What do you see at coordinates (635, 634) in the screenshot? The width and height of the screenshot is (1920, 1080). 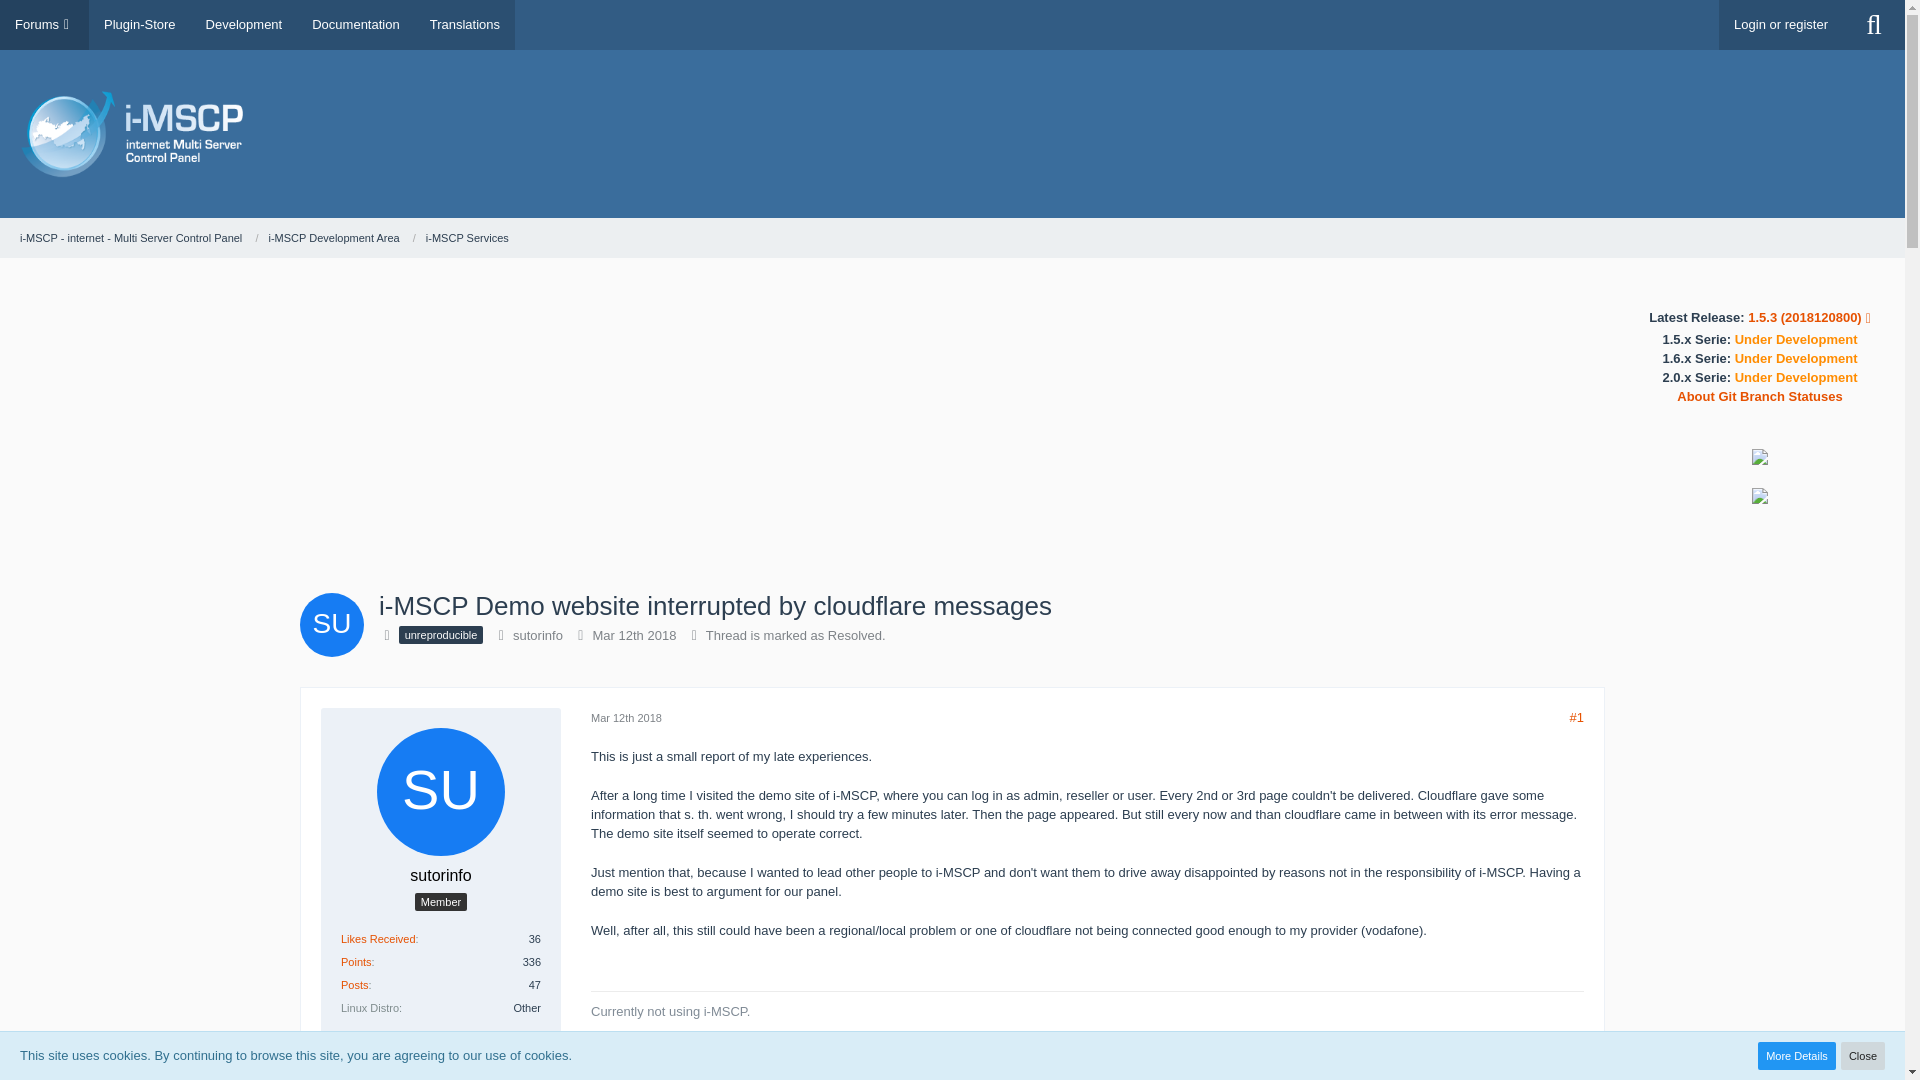 I see `Mar 12th 2018` at bounding box center [635, 634].